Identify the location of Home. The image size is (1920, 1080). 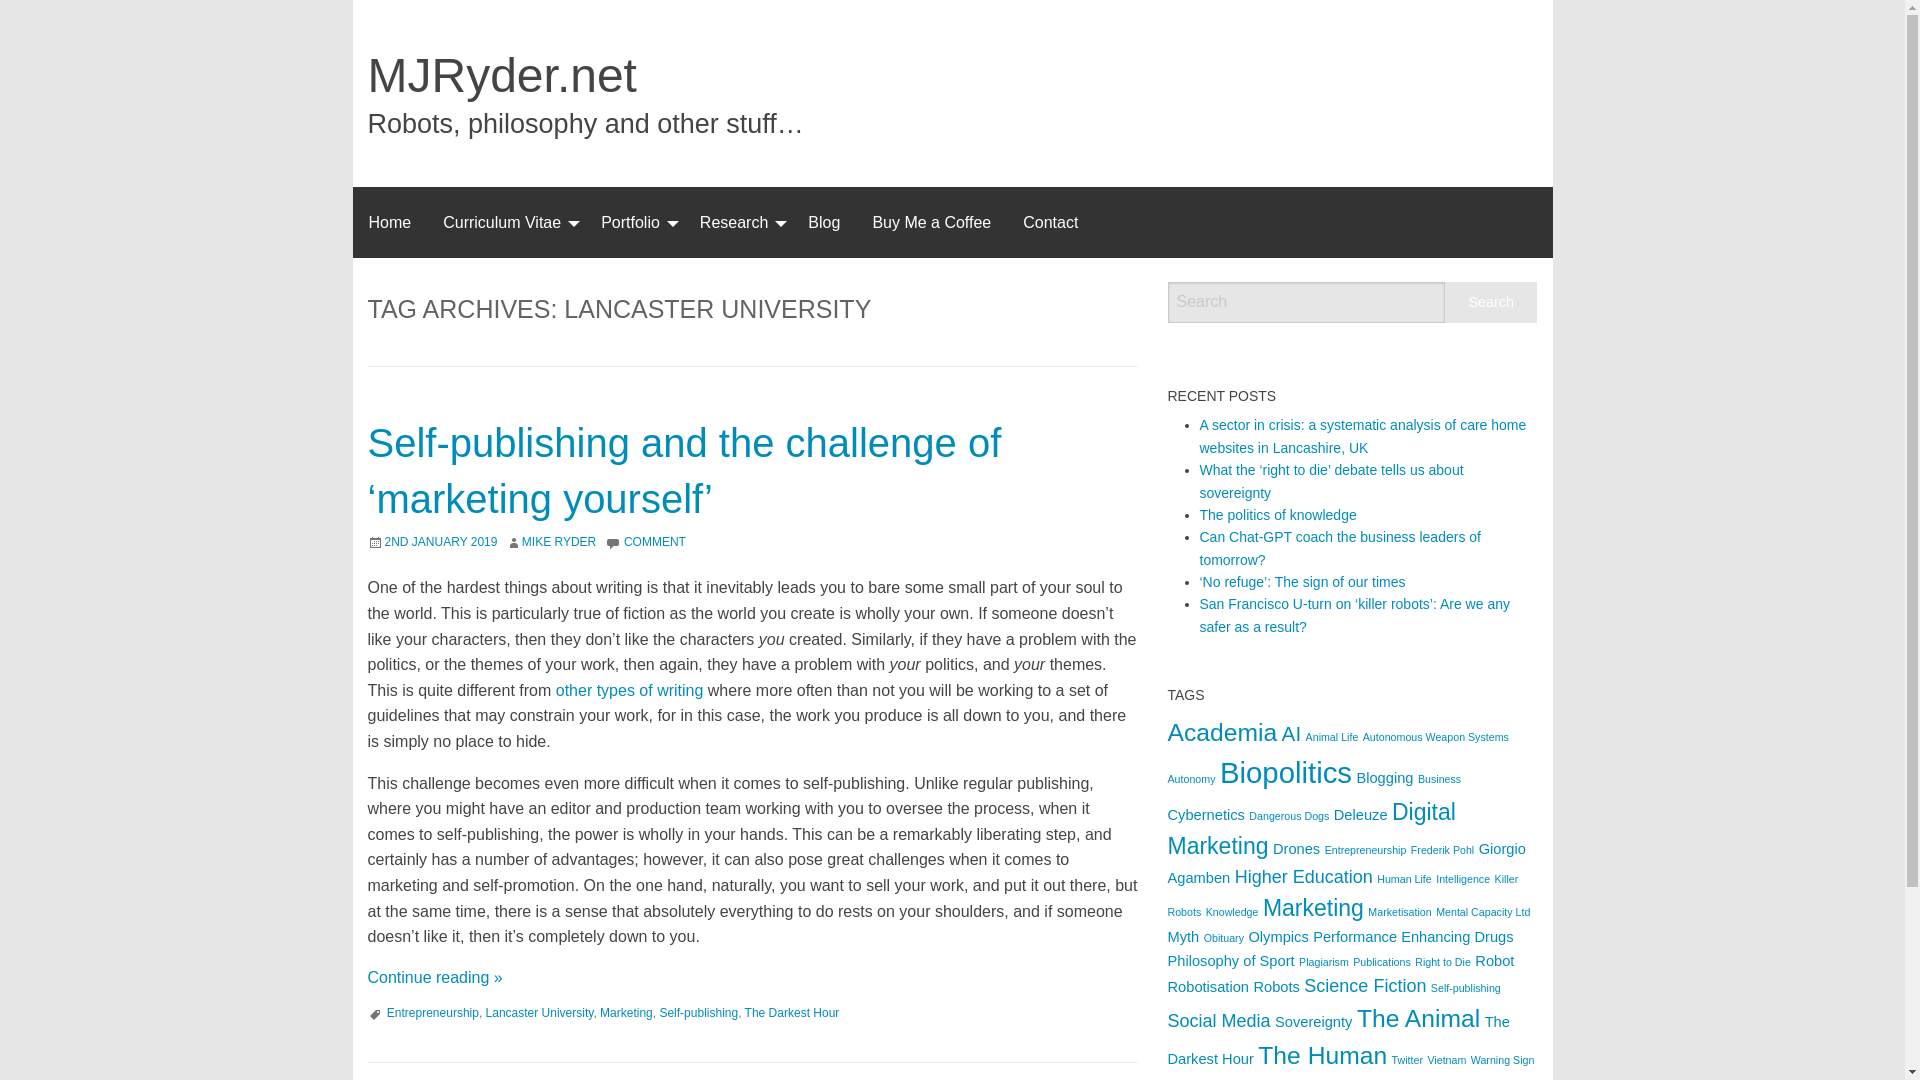
(388, 222).